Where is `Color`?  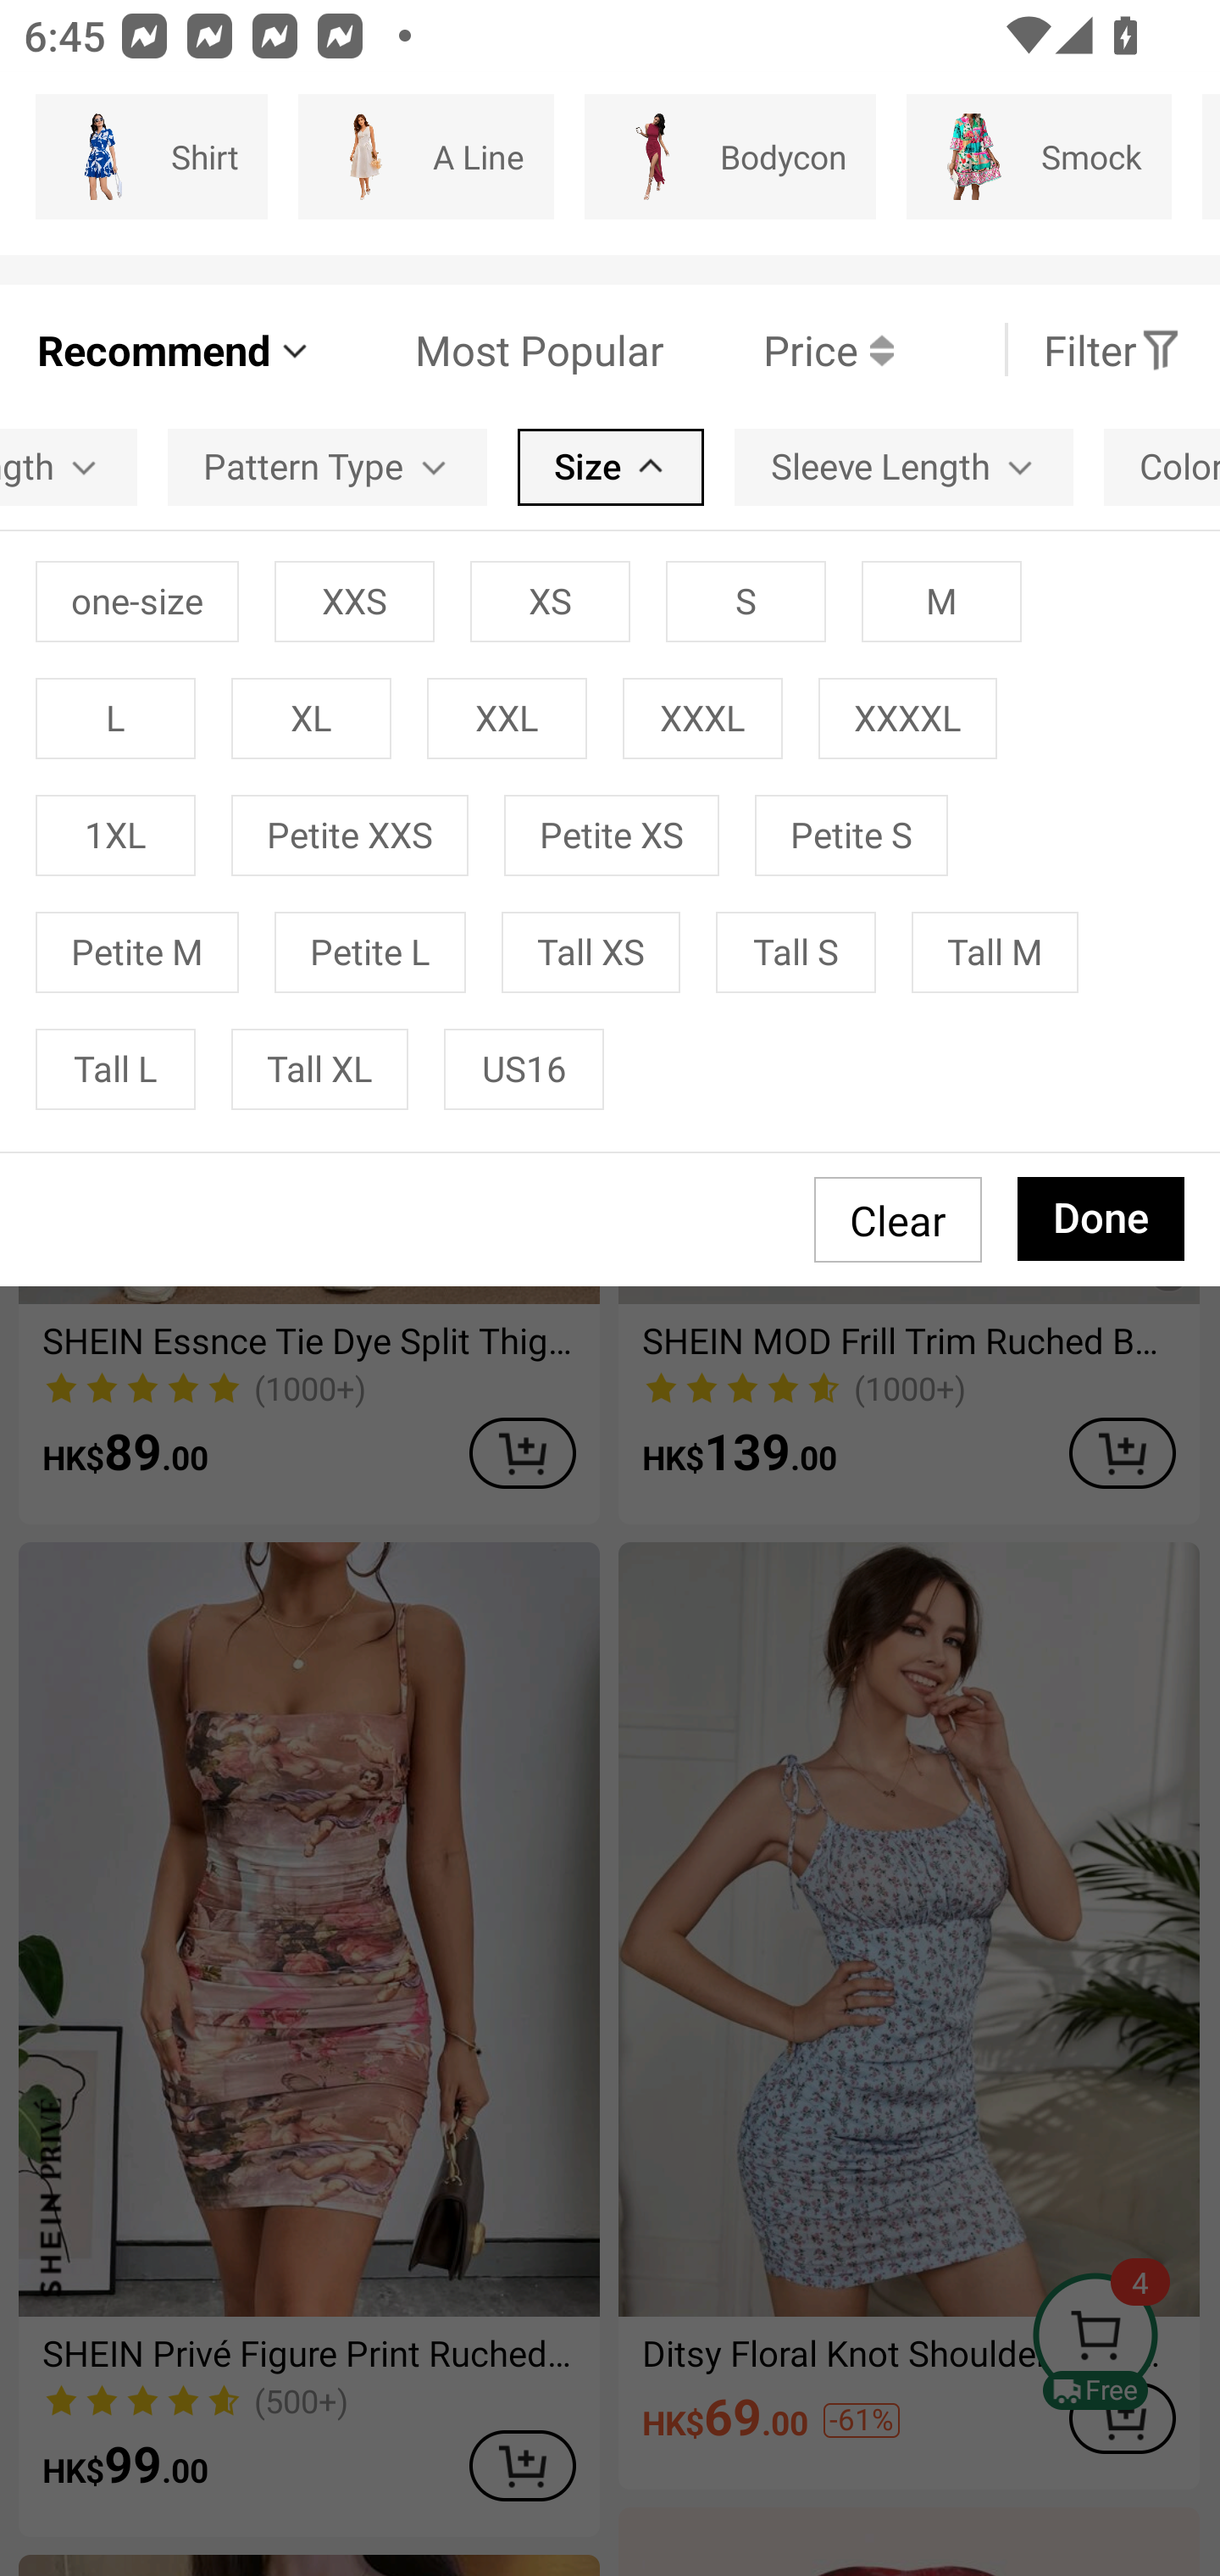 Color is located at coordinates (1162, 466).